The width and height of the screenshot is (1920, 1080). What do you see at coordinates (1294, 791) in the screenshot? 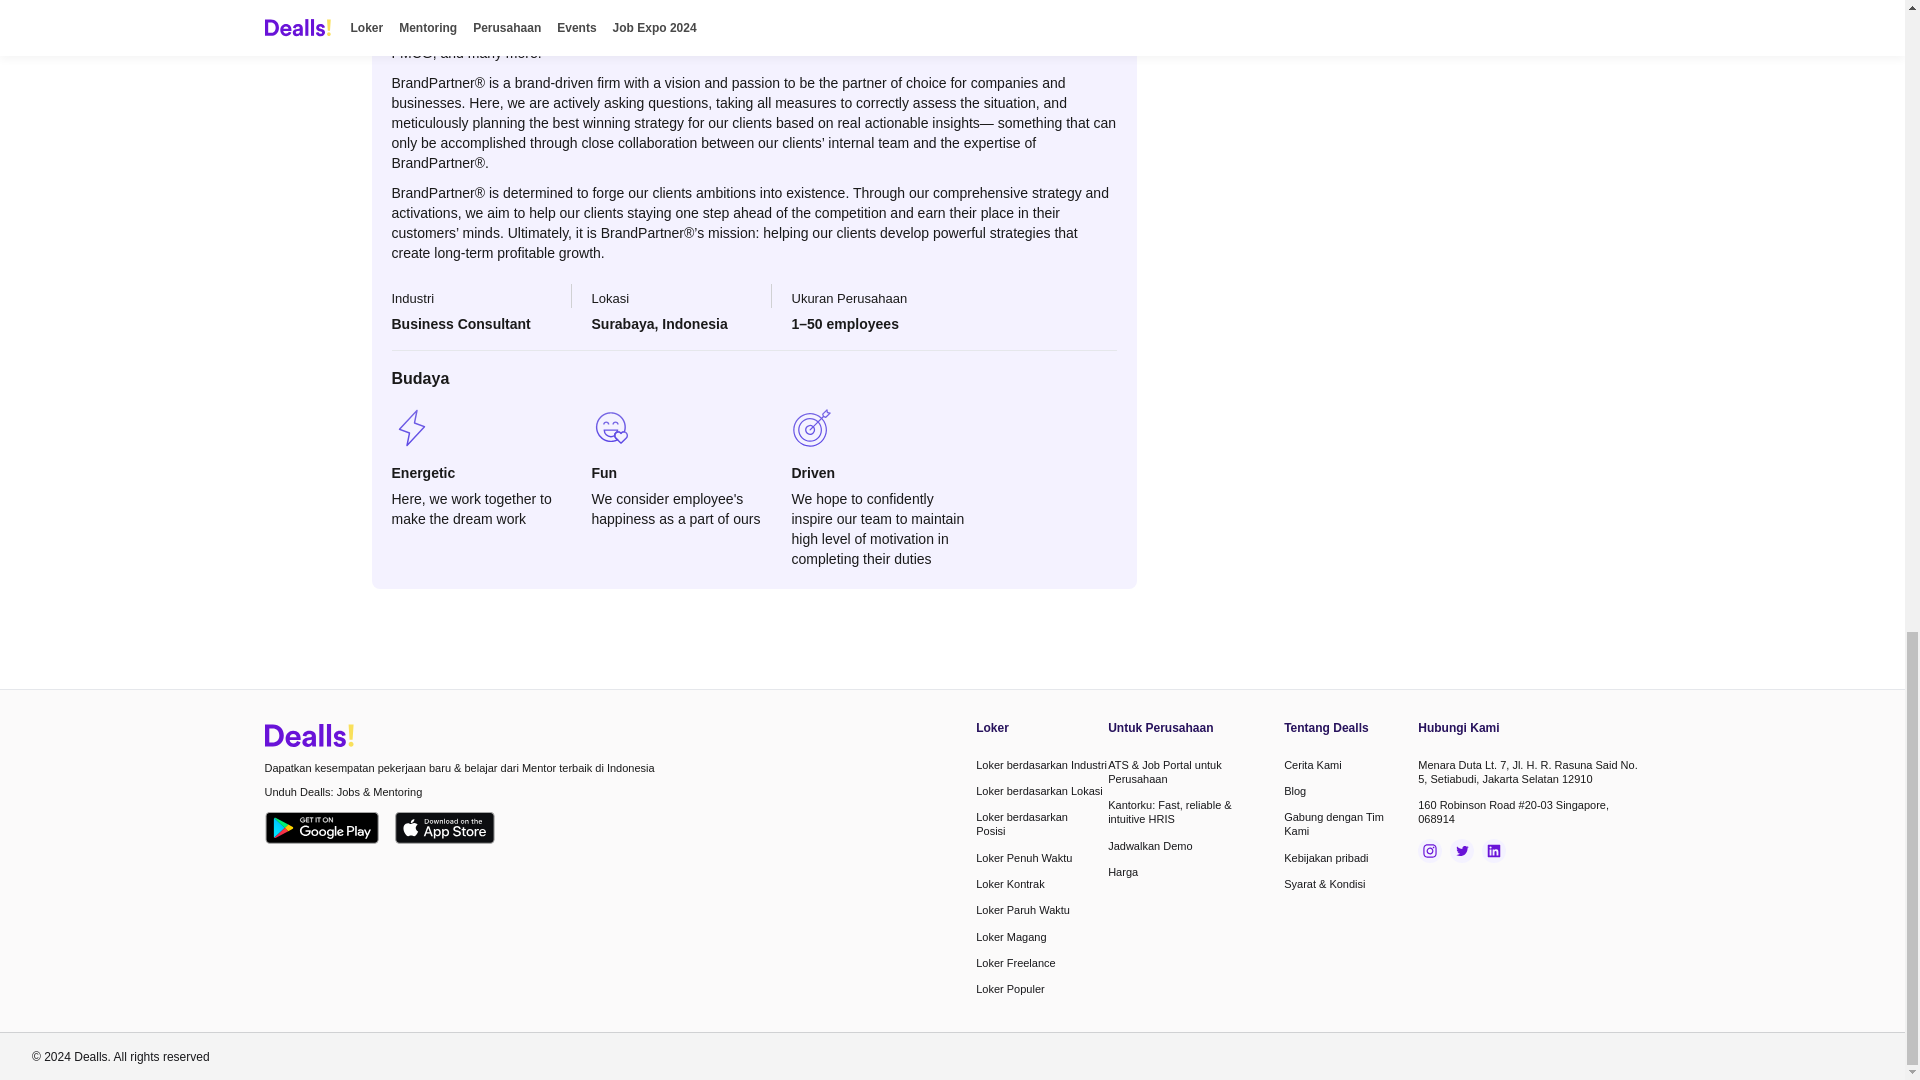
I see `Loker berdasarkan Lokasi` at bounding box center [1294, 791].